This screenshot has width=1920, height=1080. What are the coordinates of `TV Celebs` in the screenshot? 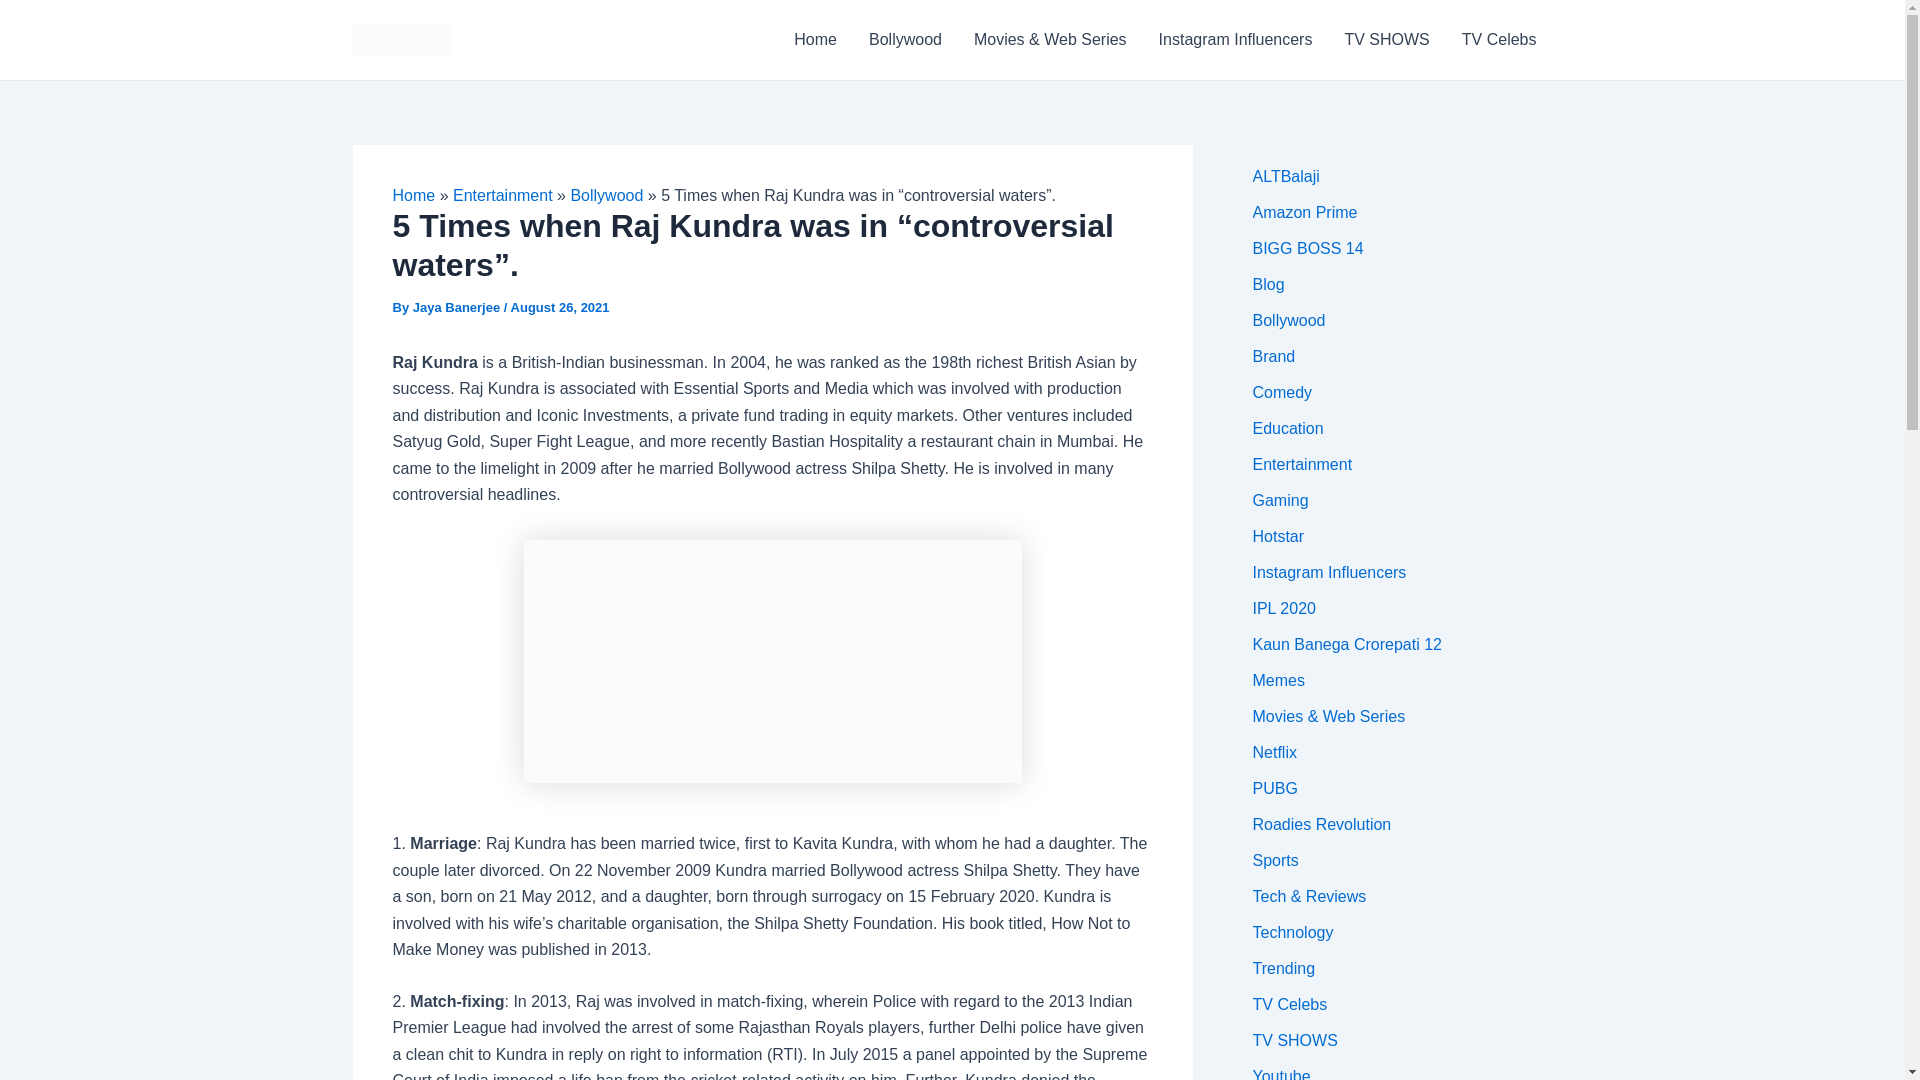 It's located at (1499, 40).